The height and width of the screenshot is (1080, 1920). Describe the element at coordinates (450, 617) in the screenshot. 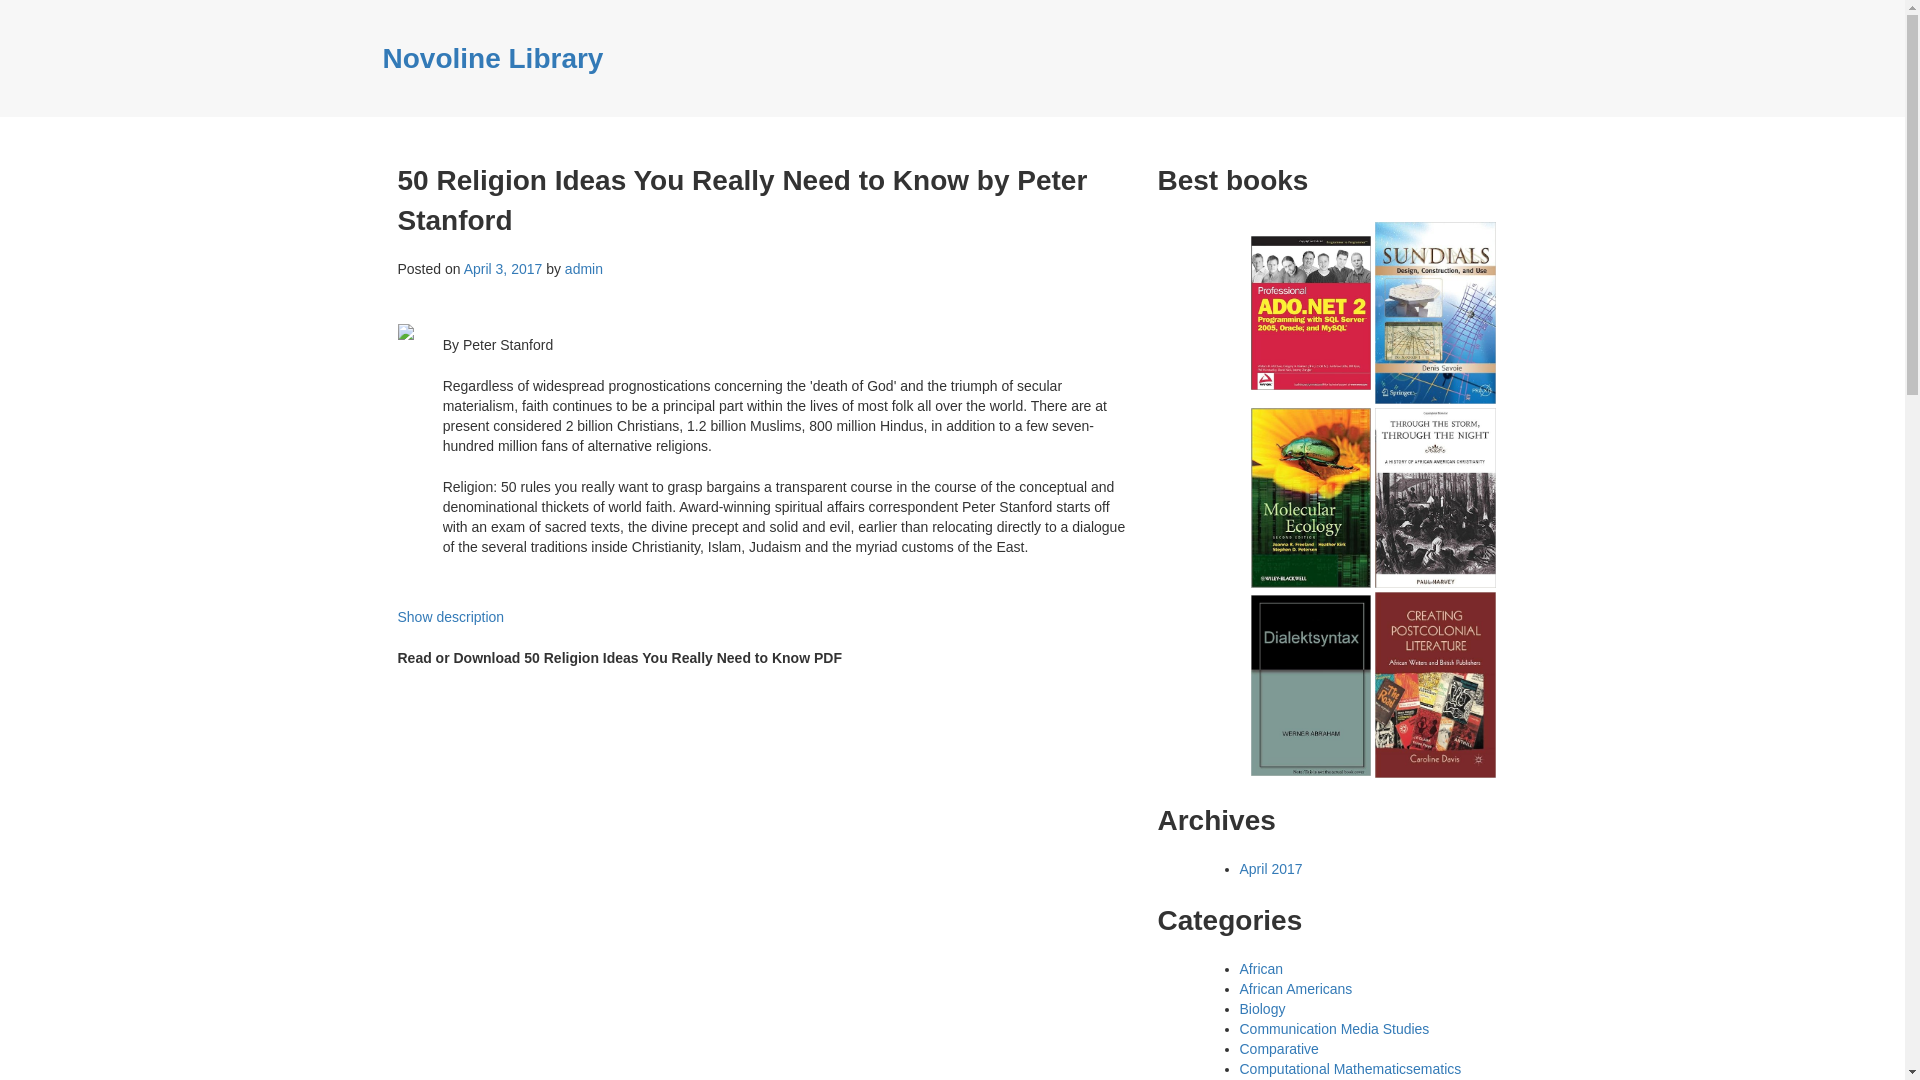

I see `Show description` at that location.